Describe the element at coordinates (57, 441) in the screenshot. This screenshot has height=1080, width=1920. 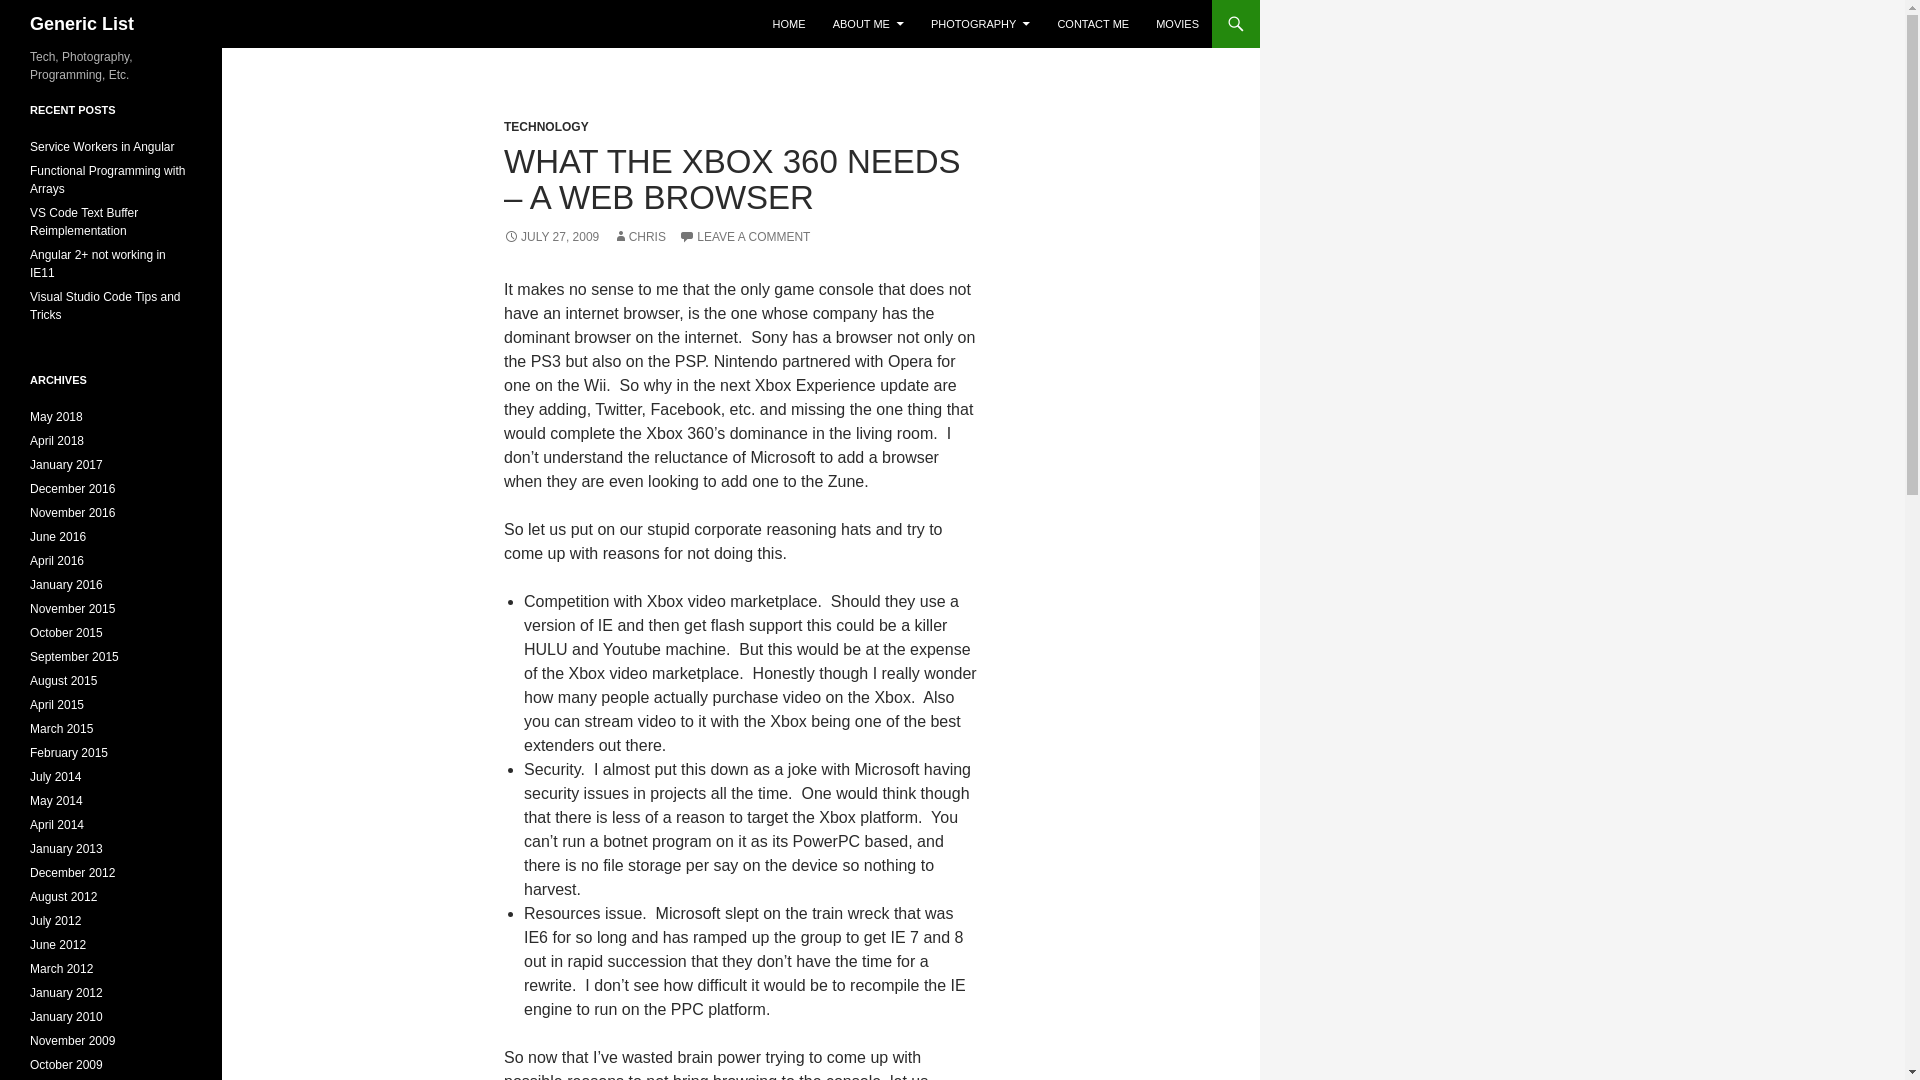
I see `April 2018` at that location.